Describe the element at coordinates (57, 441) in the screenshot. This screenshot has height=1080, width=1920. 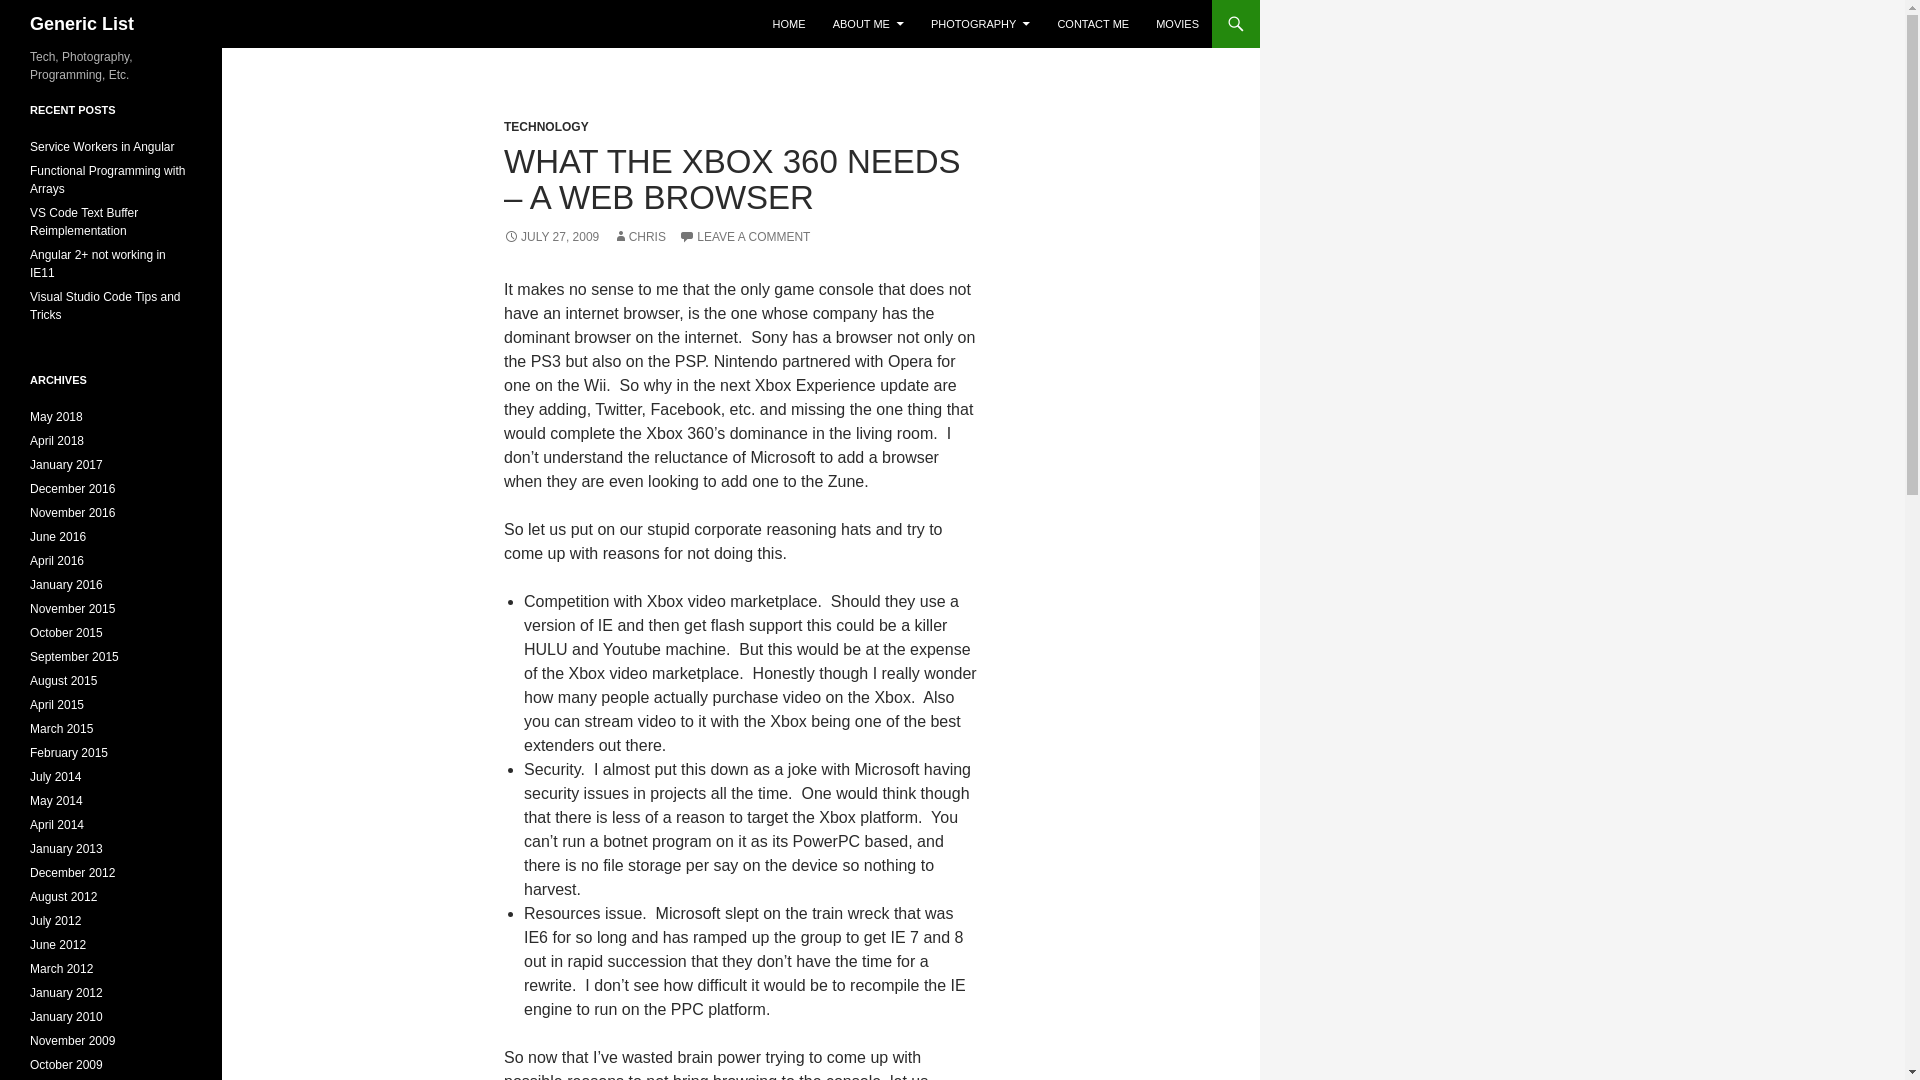
I see `April 2018` at that location.